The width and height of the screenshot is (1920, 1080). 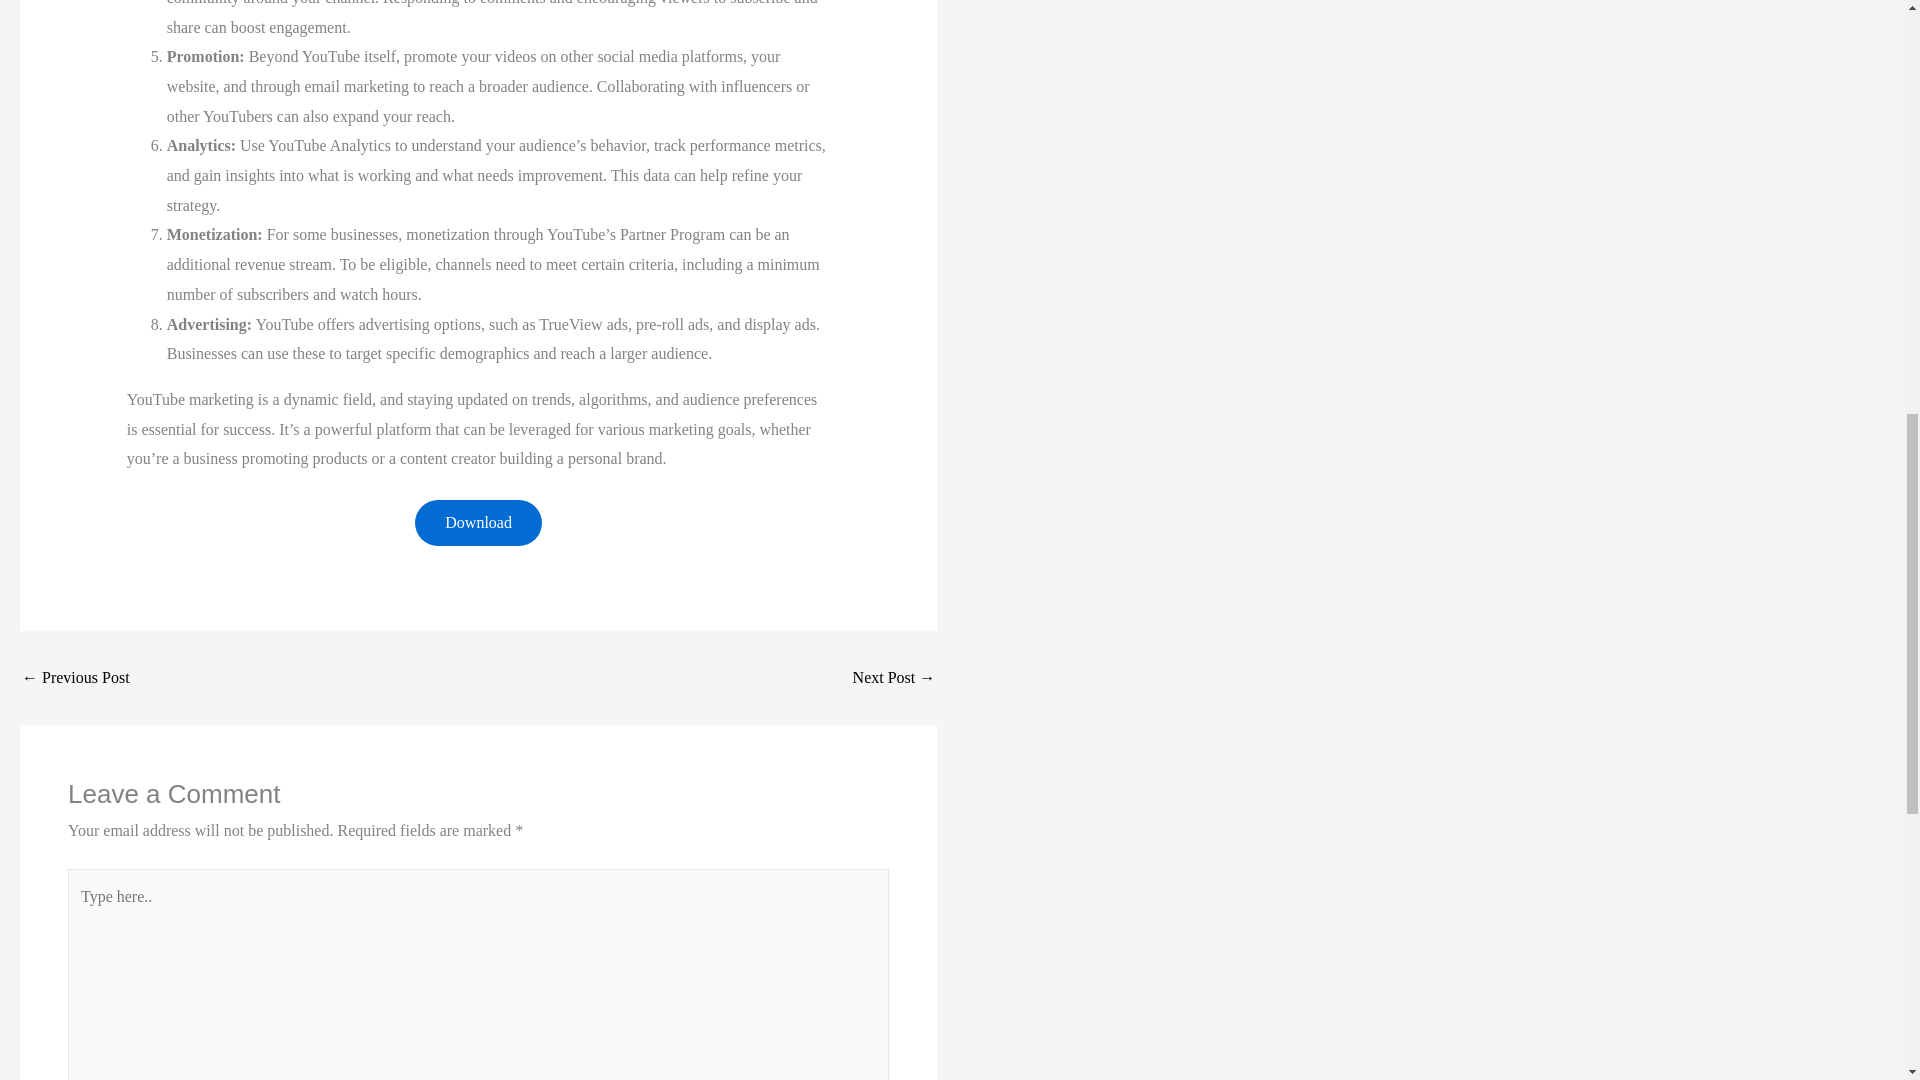 I want to click on Download, so click(x=478, y=523).